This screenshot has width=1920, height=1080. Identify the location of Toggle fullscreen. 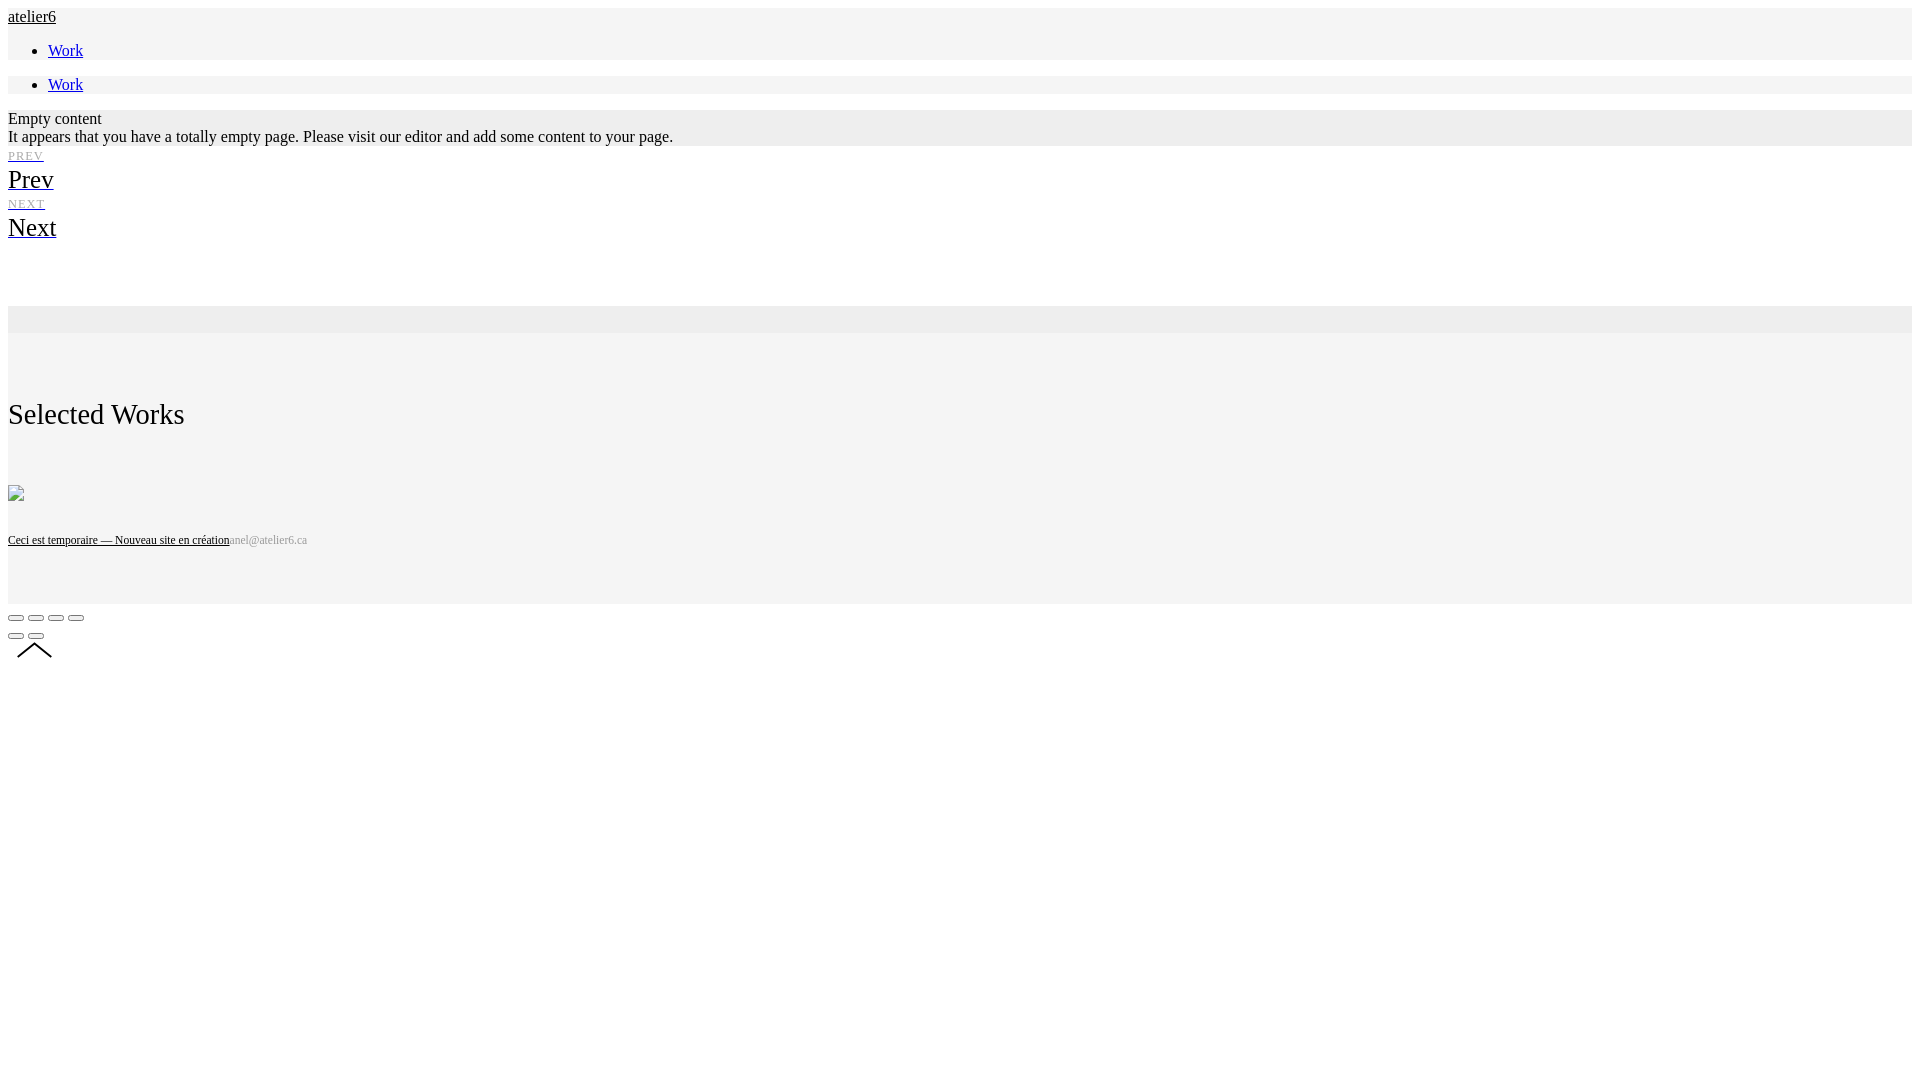
(56, 617).